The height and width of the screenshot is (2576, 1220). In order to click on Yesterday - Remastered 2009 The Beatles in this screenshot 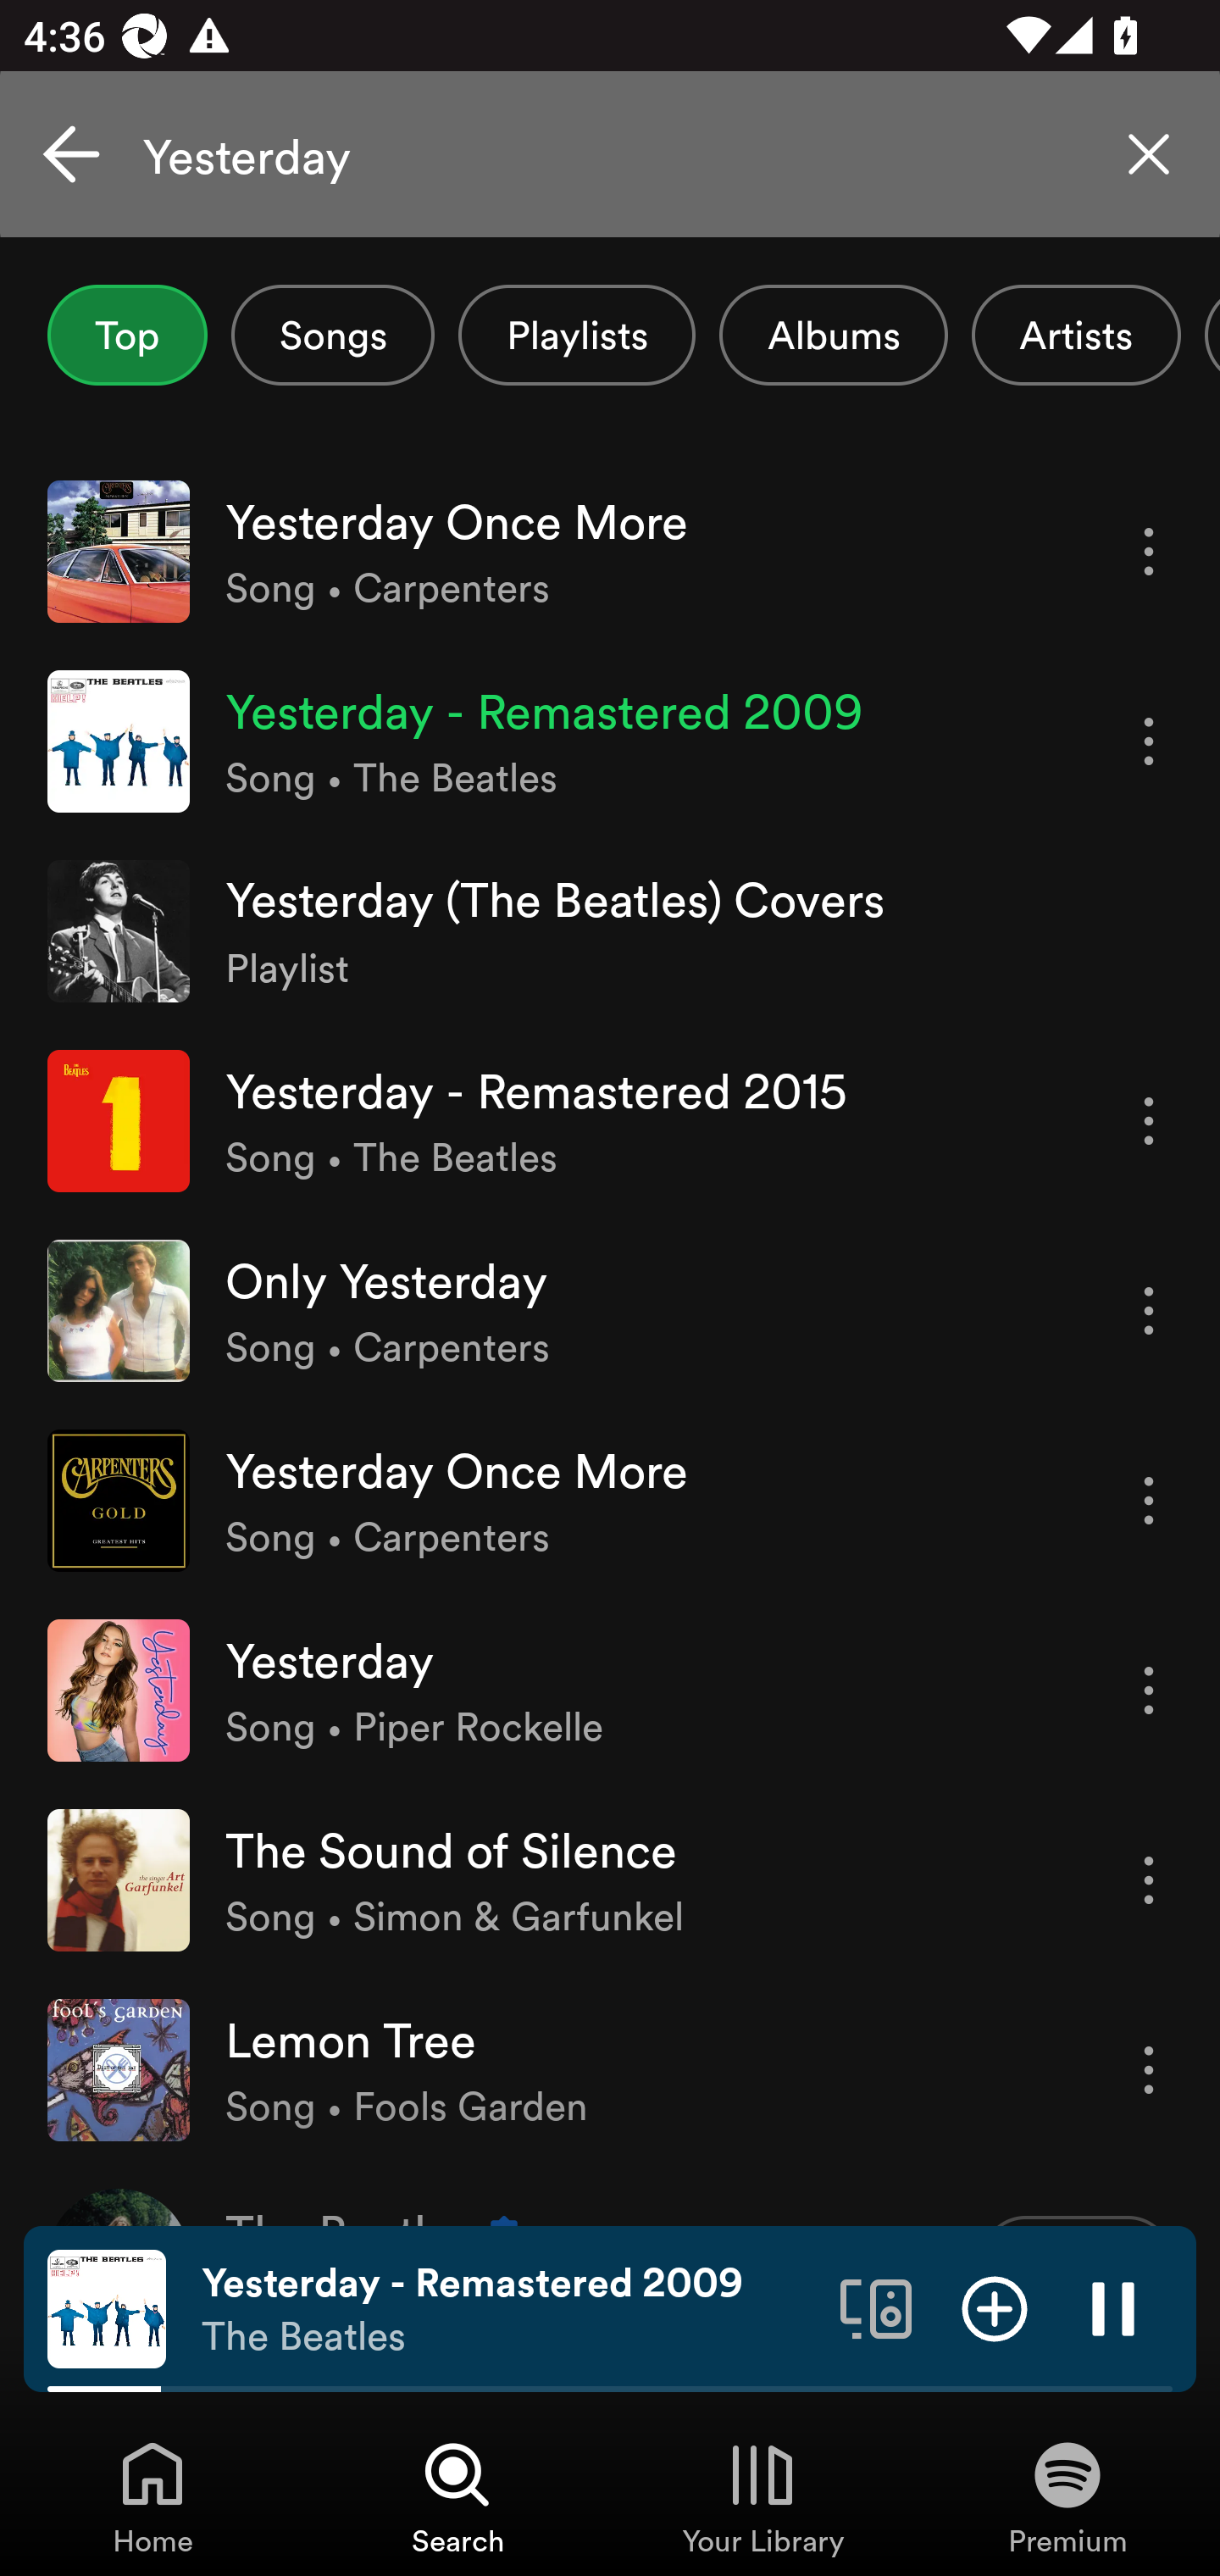, I will do `click(508, 2309)`.